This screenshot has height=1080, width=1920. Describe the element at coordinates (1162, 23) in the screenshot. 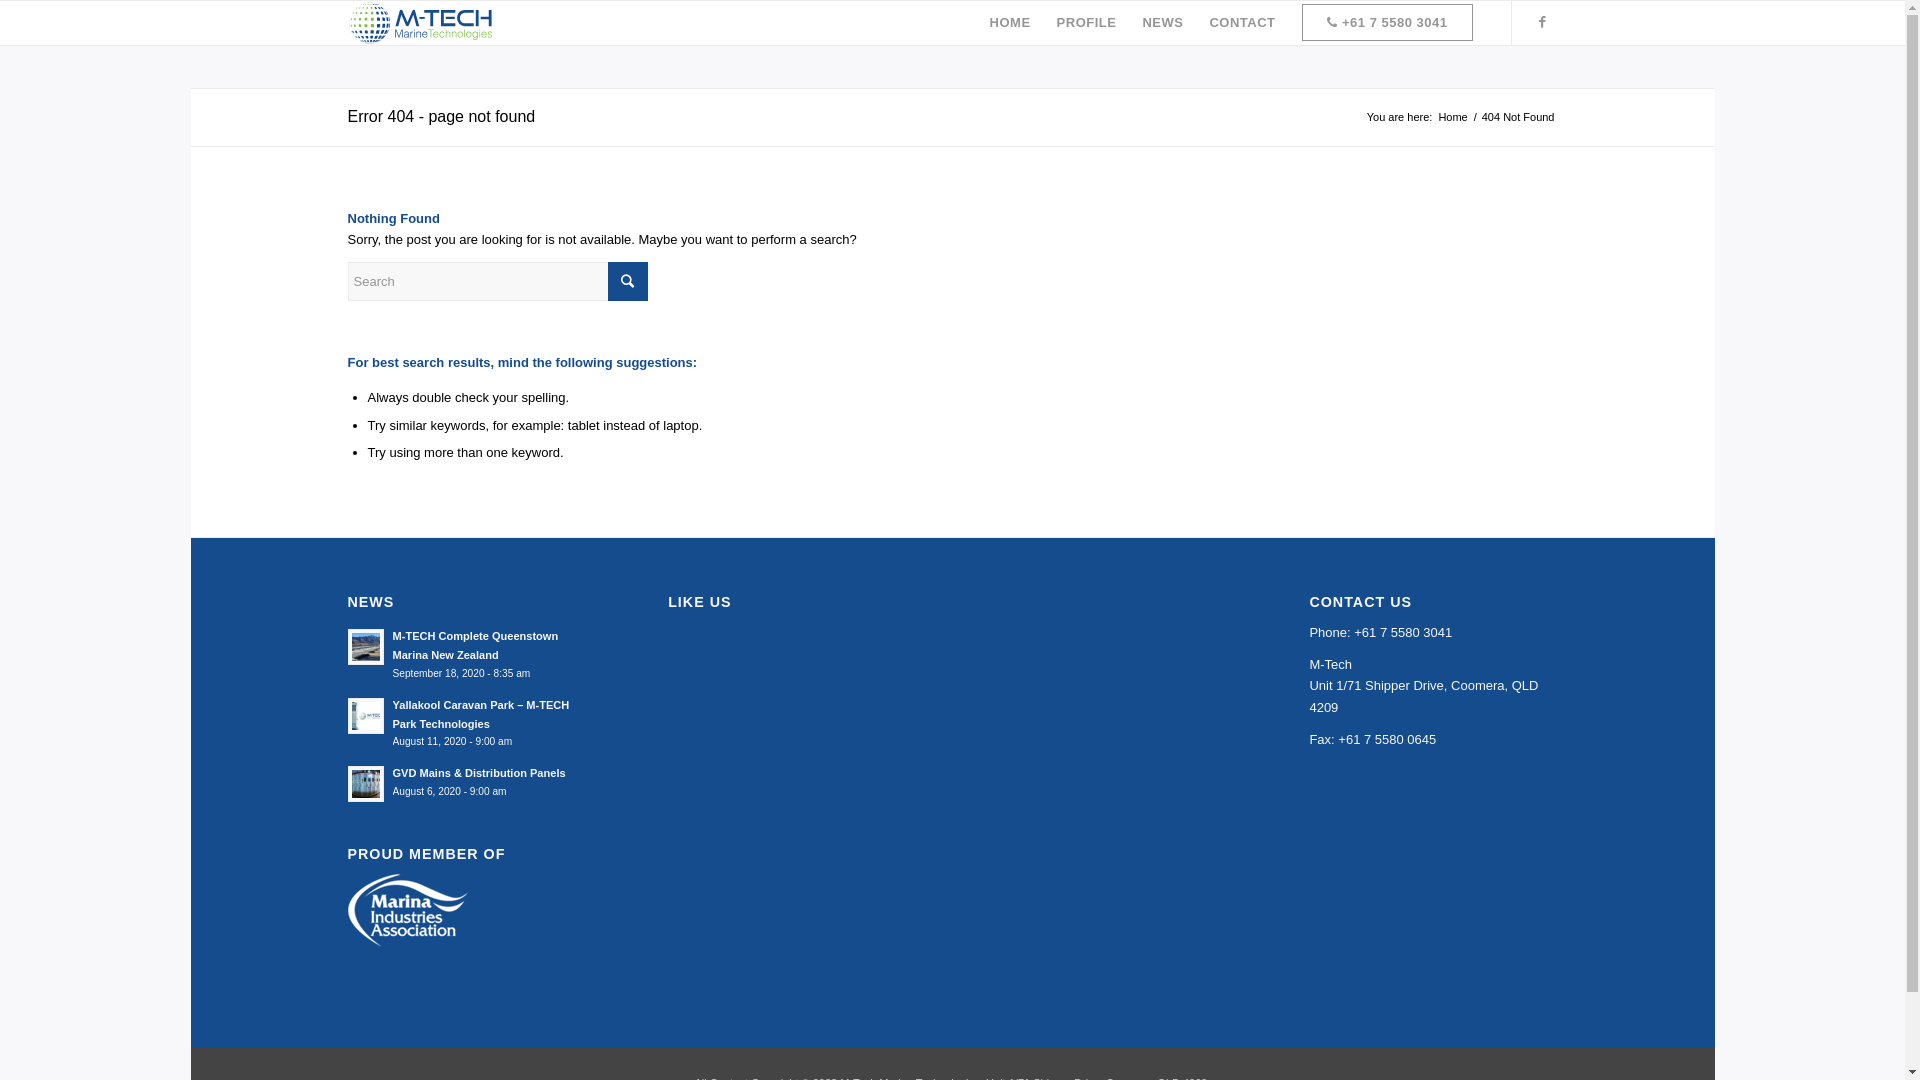

I see `NEWS` at that location.